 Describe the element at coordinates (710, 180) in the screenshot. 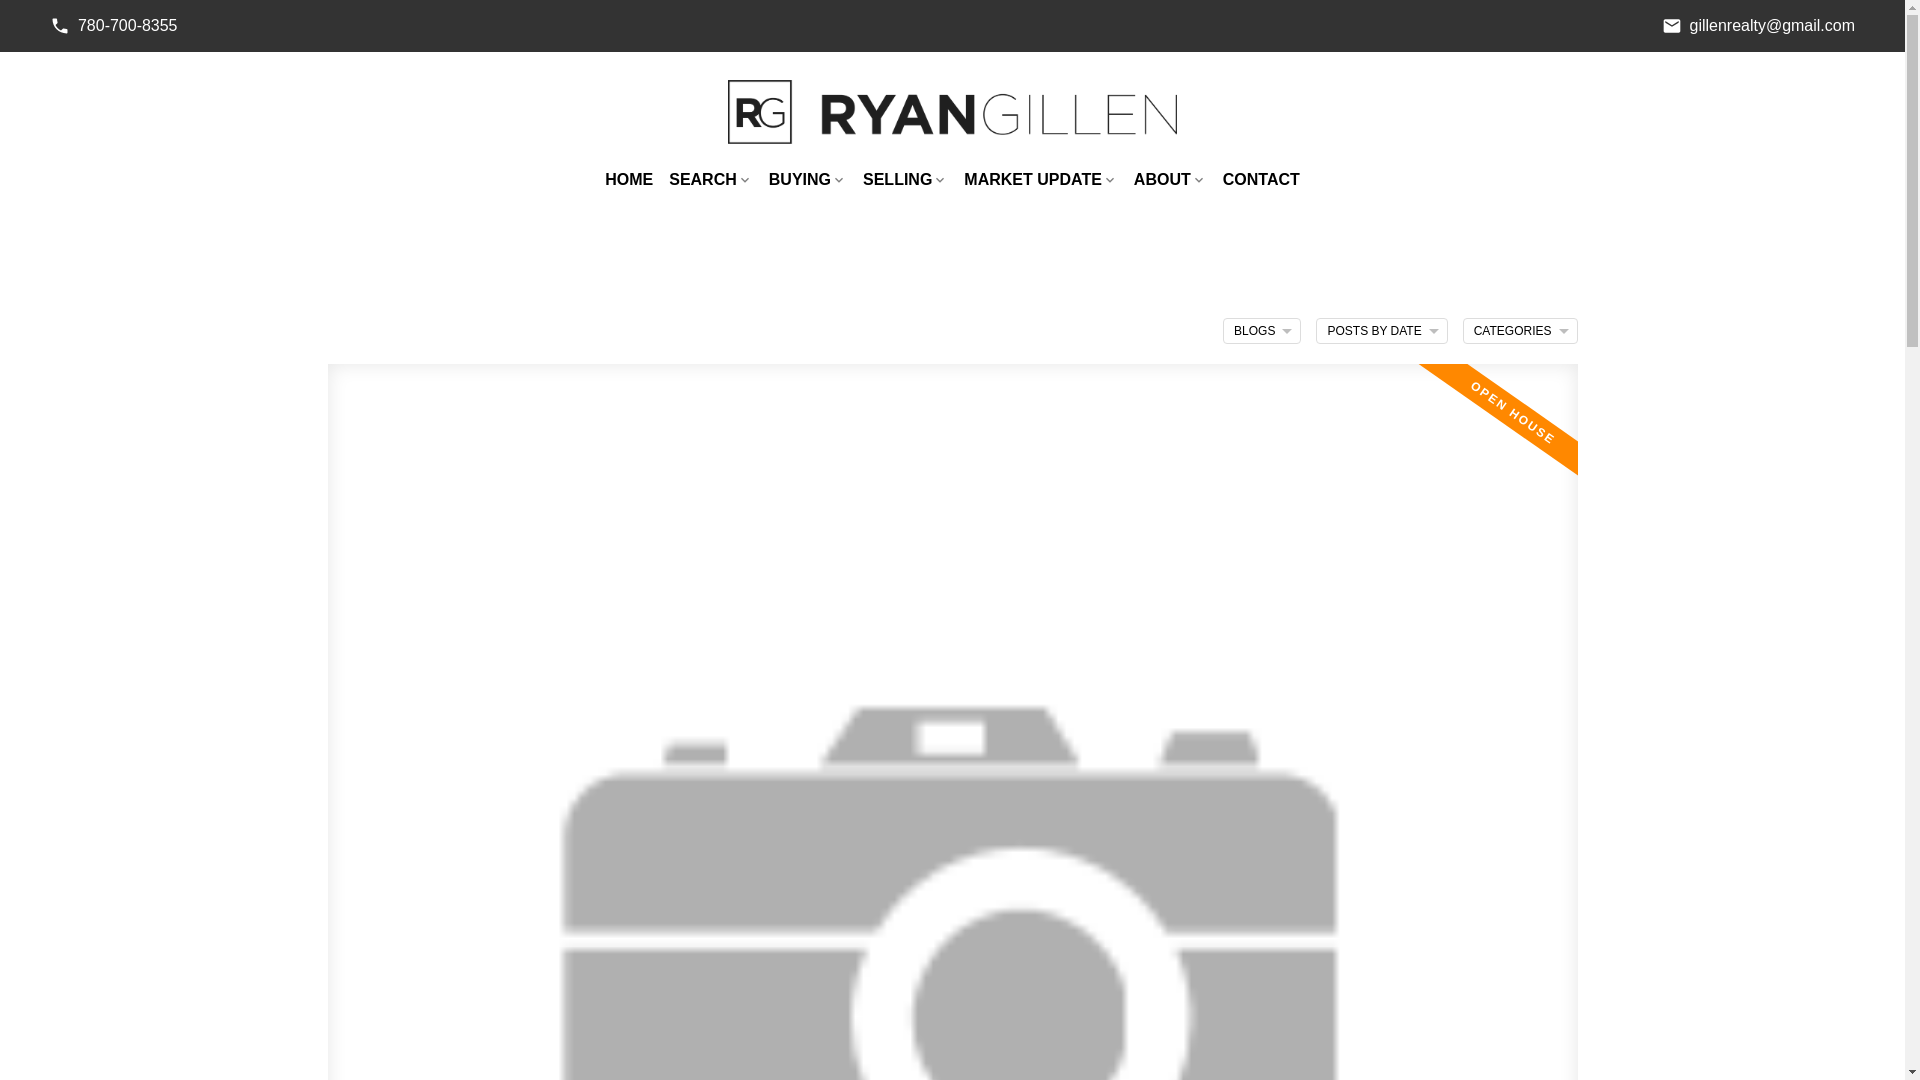

I see `SEARCH` at that location.